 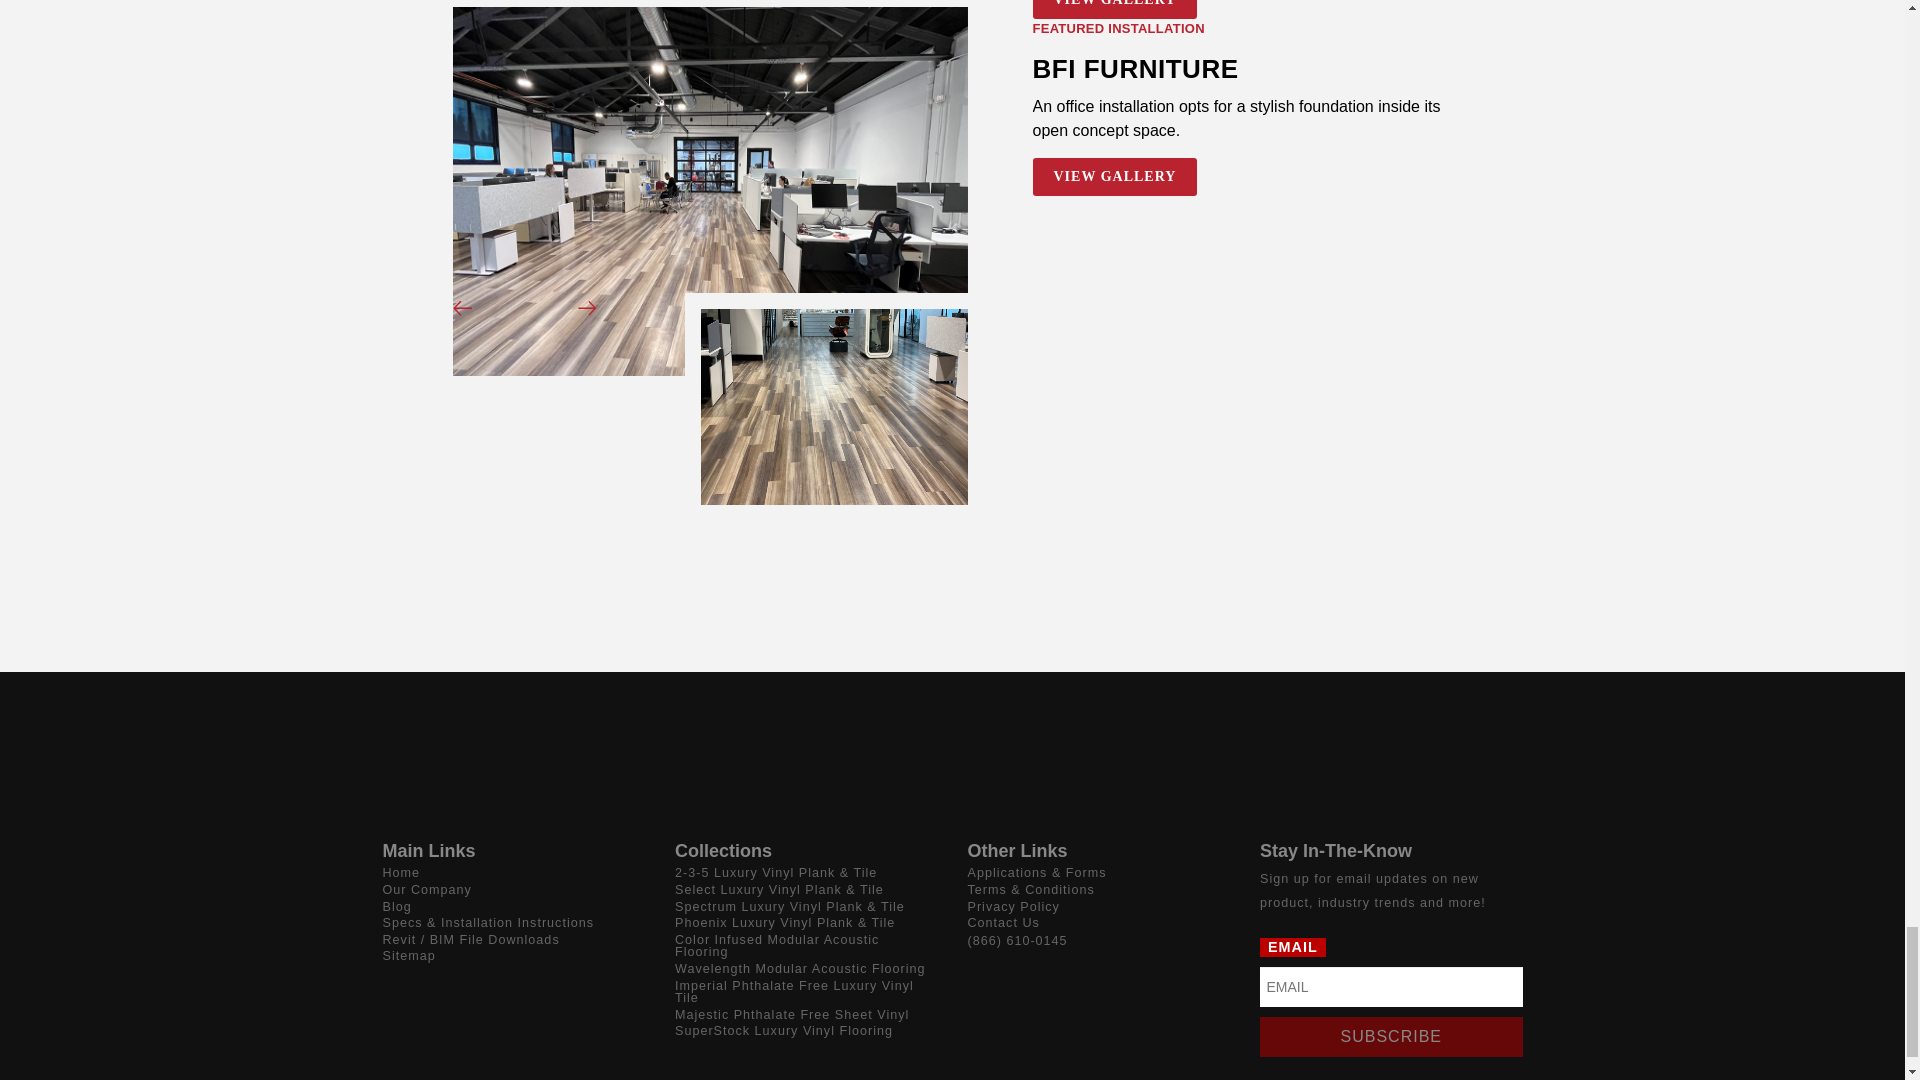 What do you see at coordinates (1390, 1037) in the screenshot?
I see `SUBSCRIBE` at bounding box center [1390, 1037].